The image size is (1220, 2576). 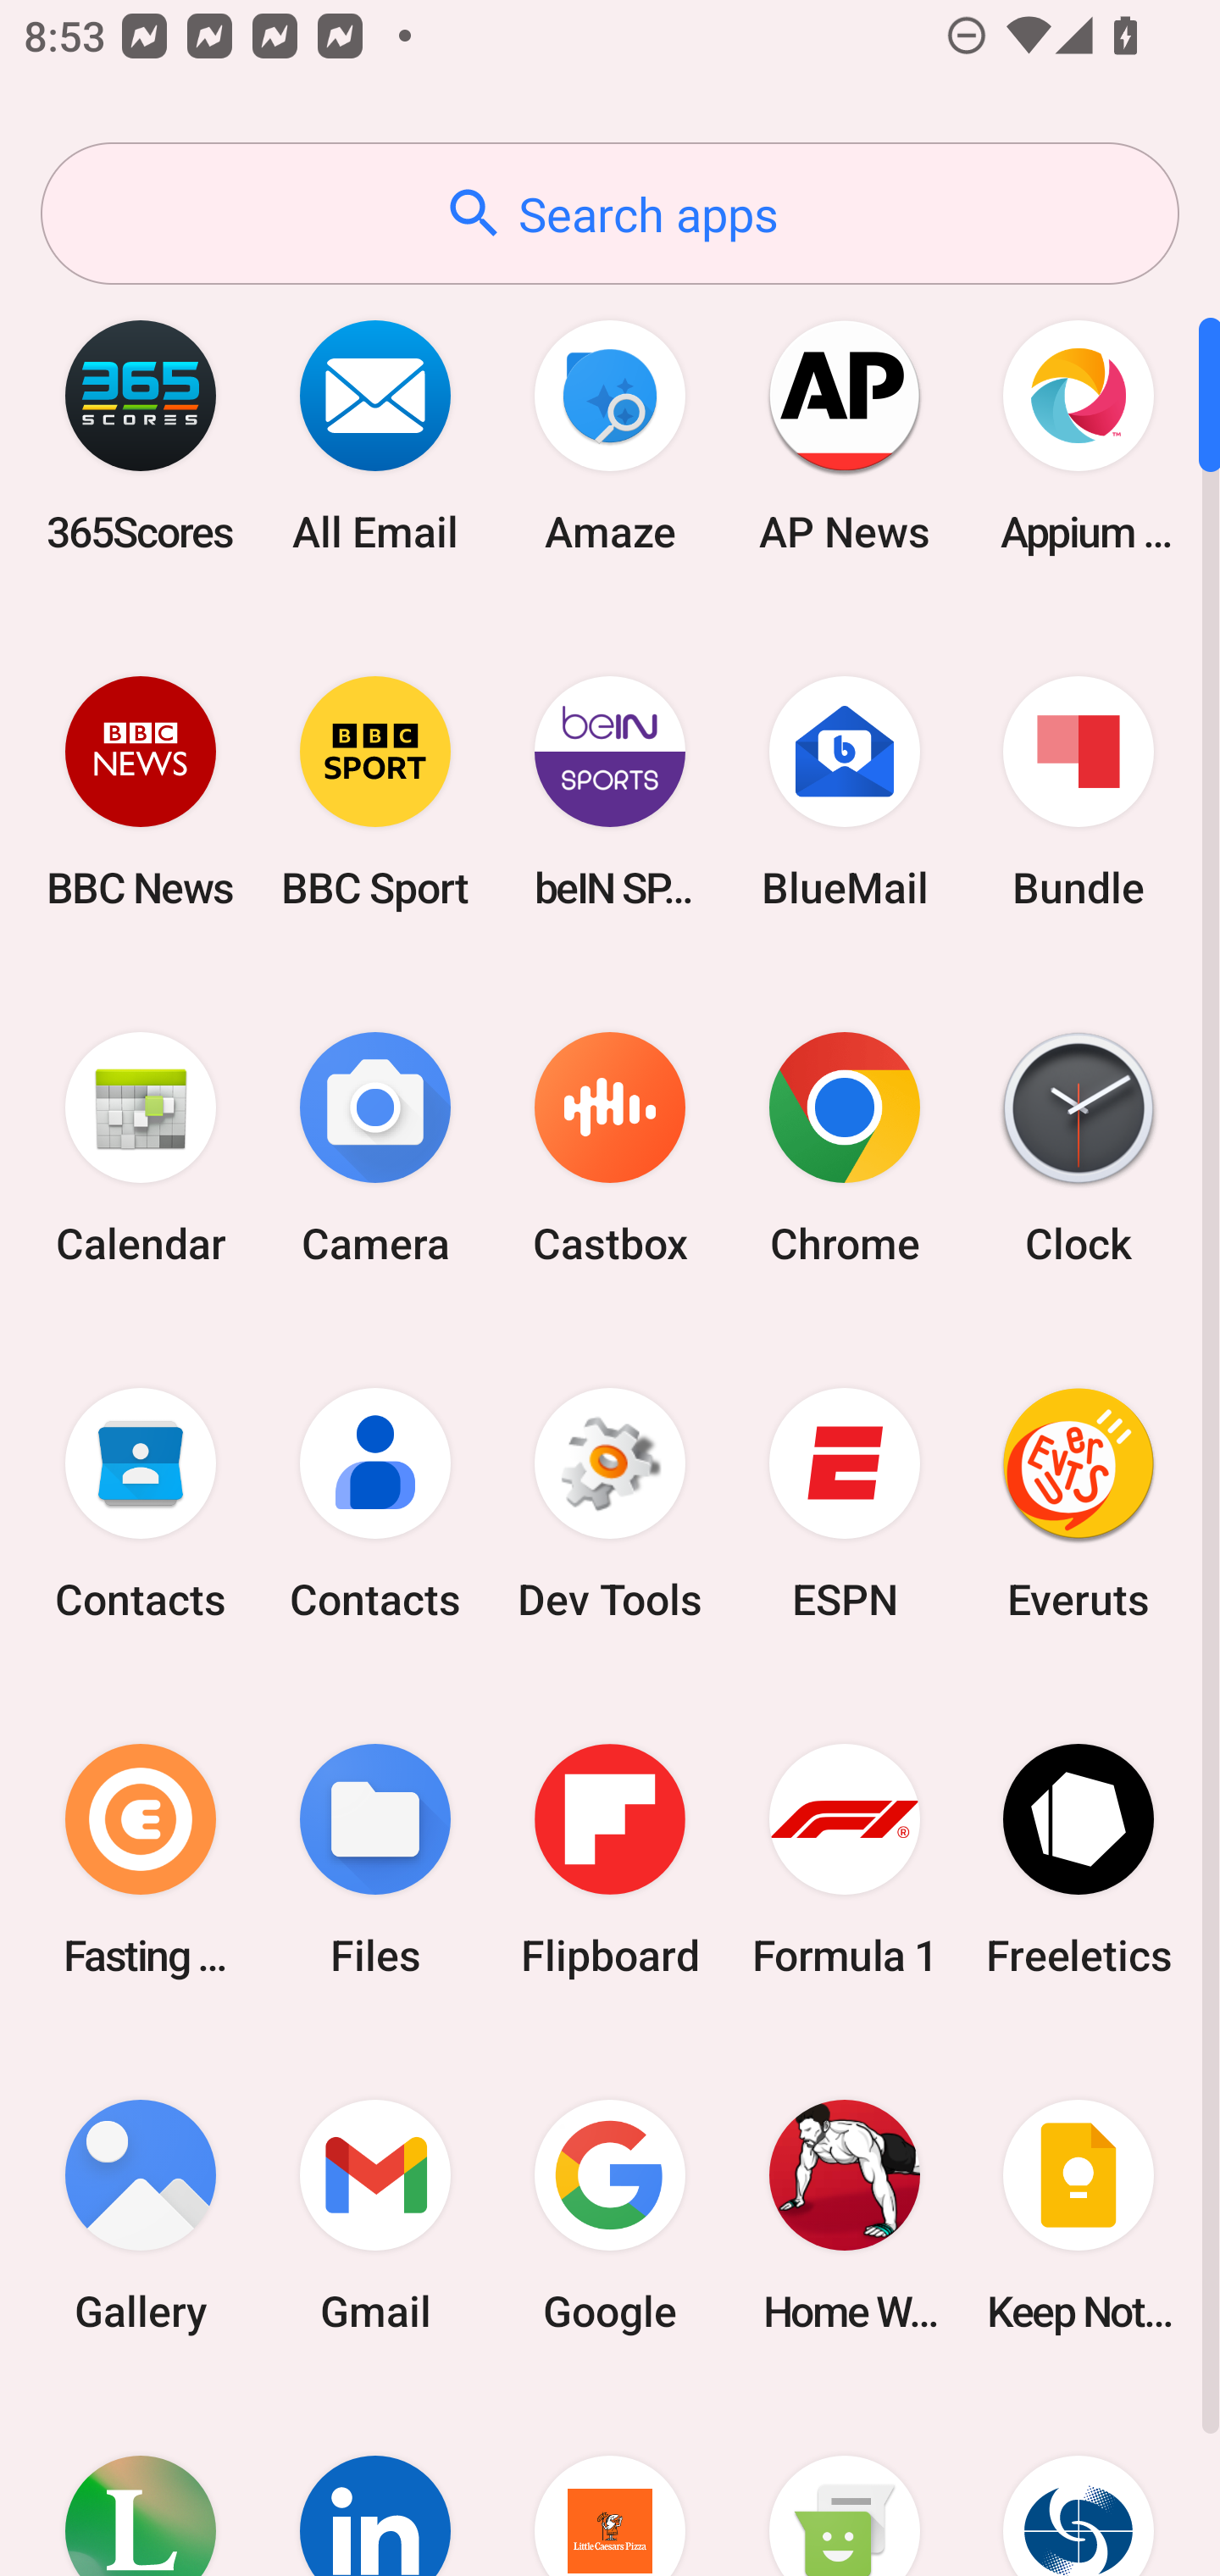 What do you see at coordinates (375, 791) in the screenshot?
I see `BBC Sport` at bounding box center [375, 791].